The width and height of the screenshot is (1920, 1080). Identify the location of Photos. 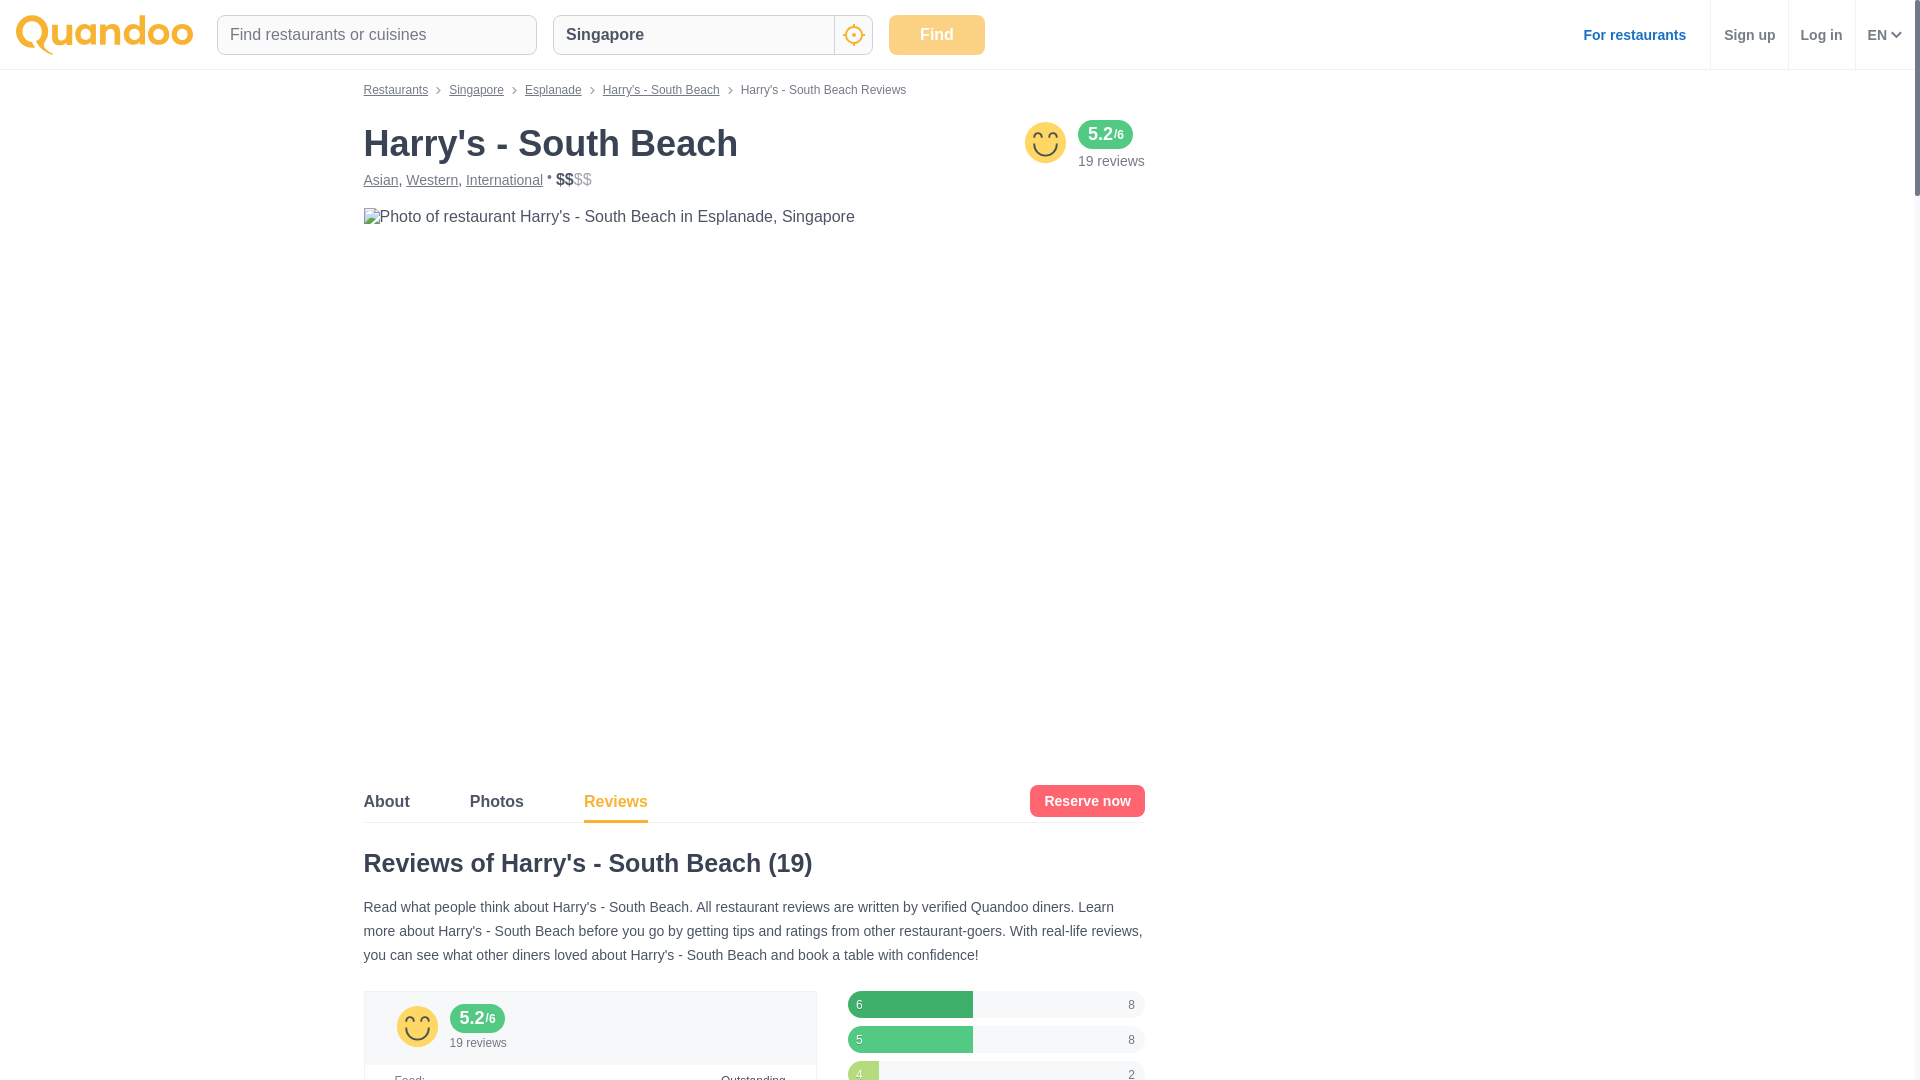
(497, 801).